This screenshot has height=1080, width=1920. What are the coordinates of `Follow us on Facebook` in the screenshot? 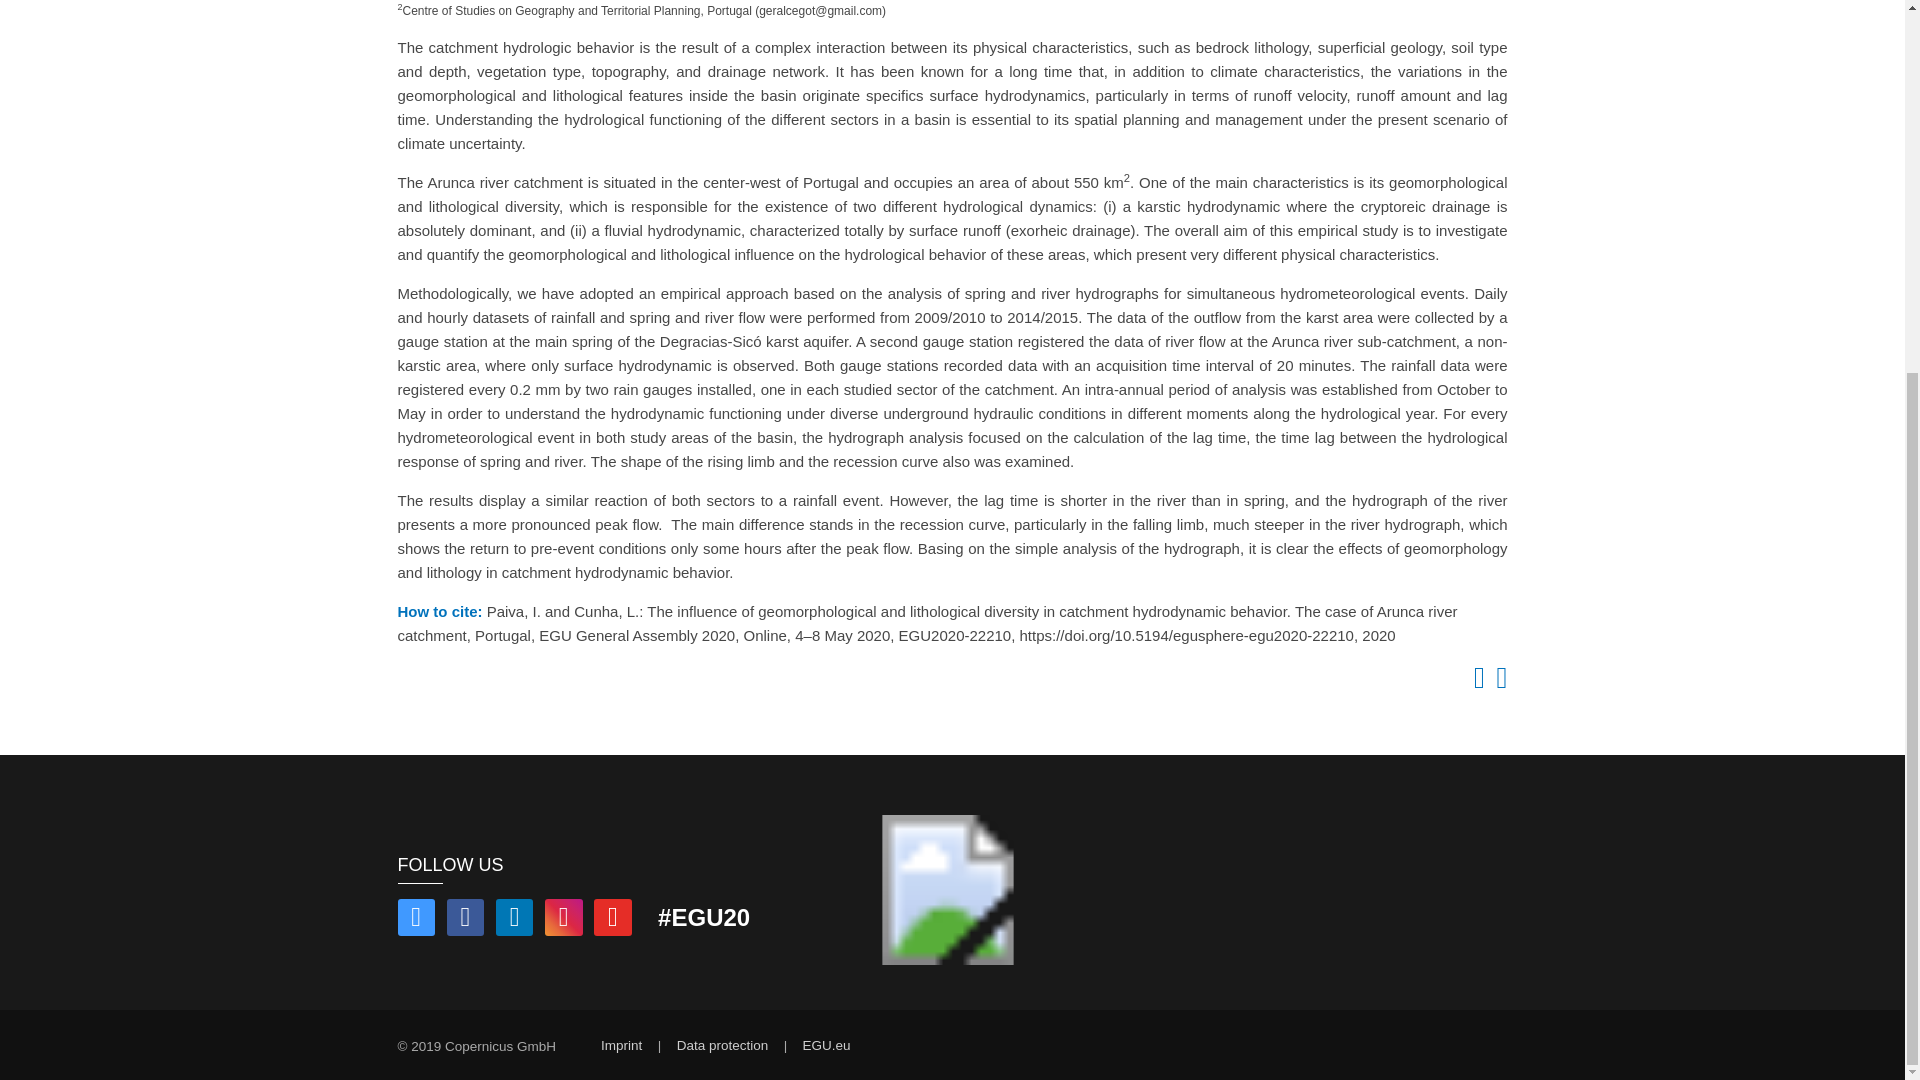 It's located at (466, 920).